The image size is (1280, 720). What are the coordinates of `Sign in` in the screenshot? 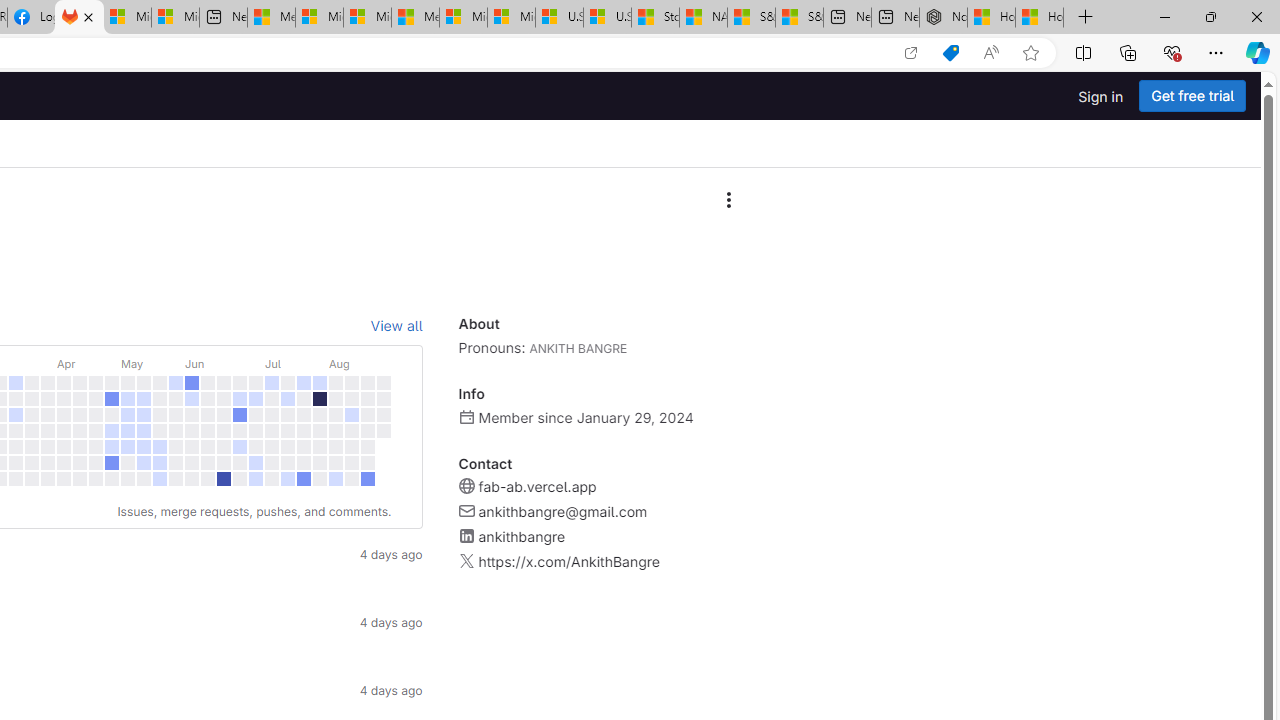 It's located at (1100, 96).